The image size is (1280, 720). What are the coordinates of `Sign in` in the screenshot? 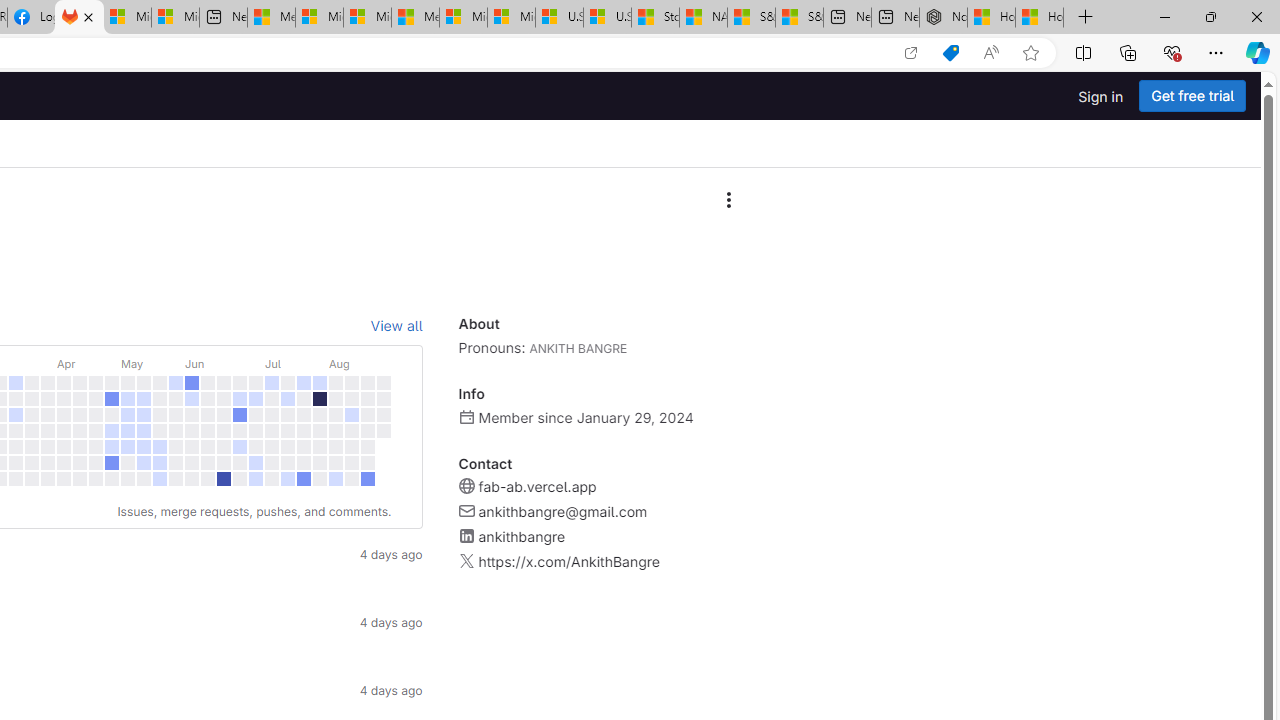 It's located at (1100, 96).